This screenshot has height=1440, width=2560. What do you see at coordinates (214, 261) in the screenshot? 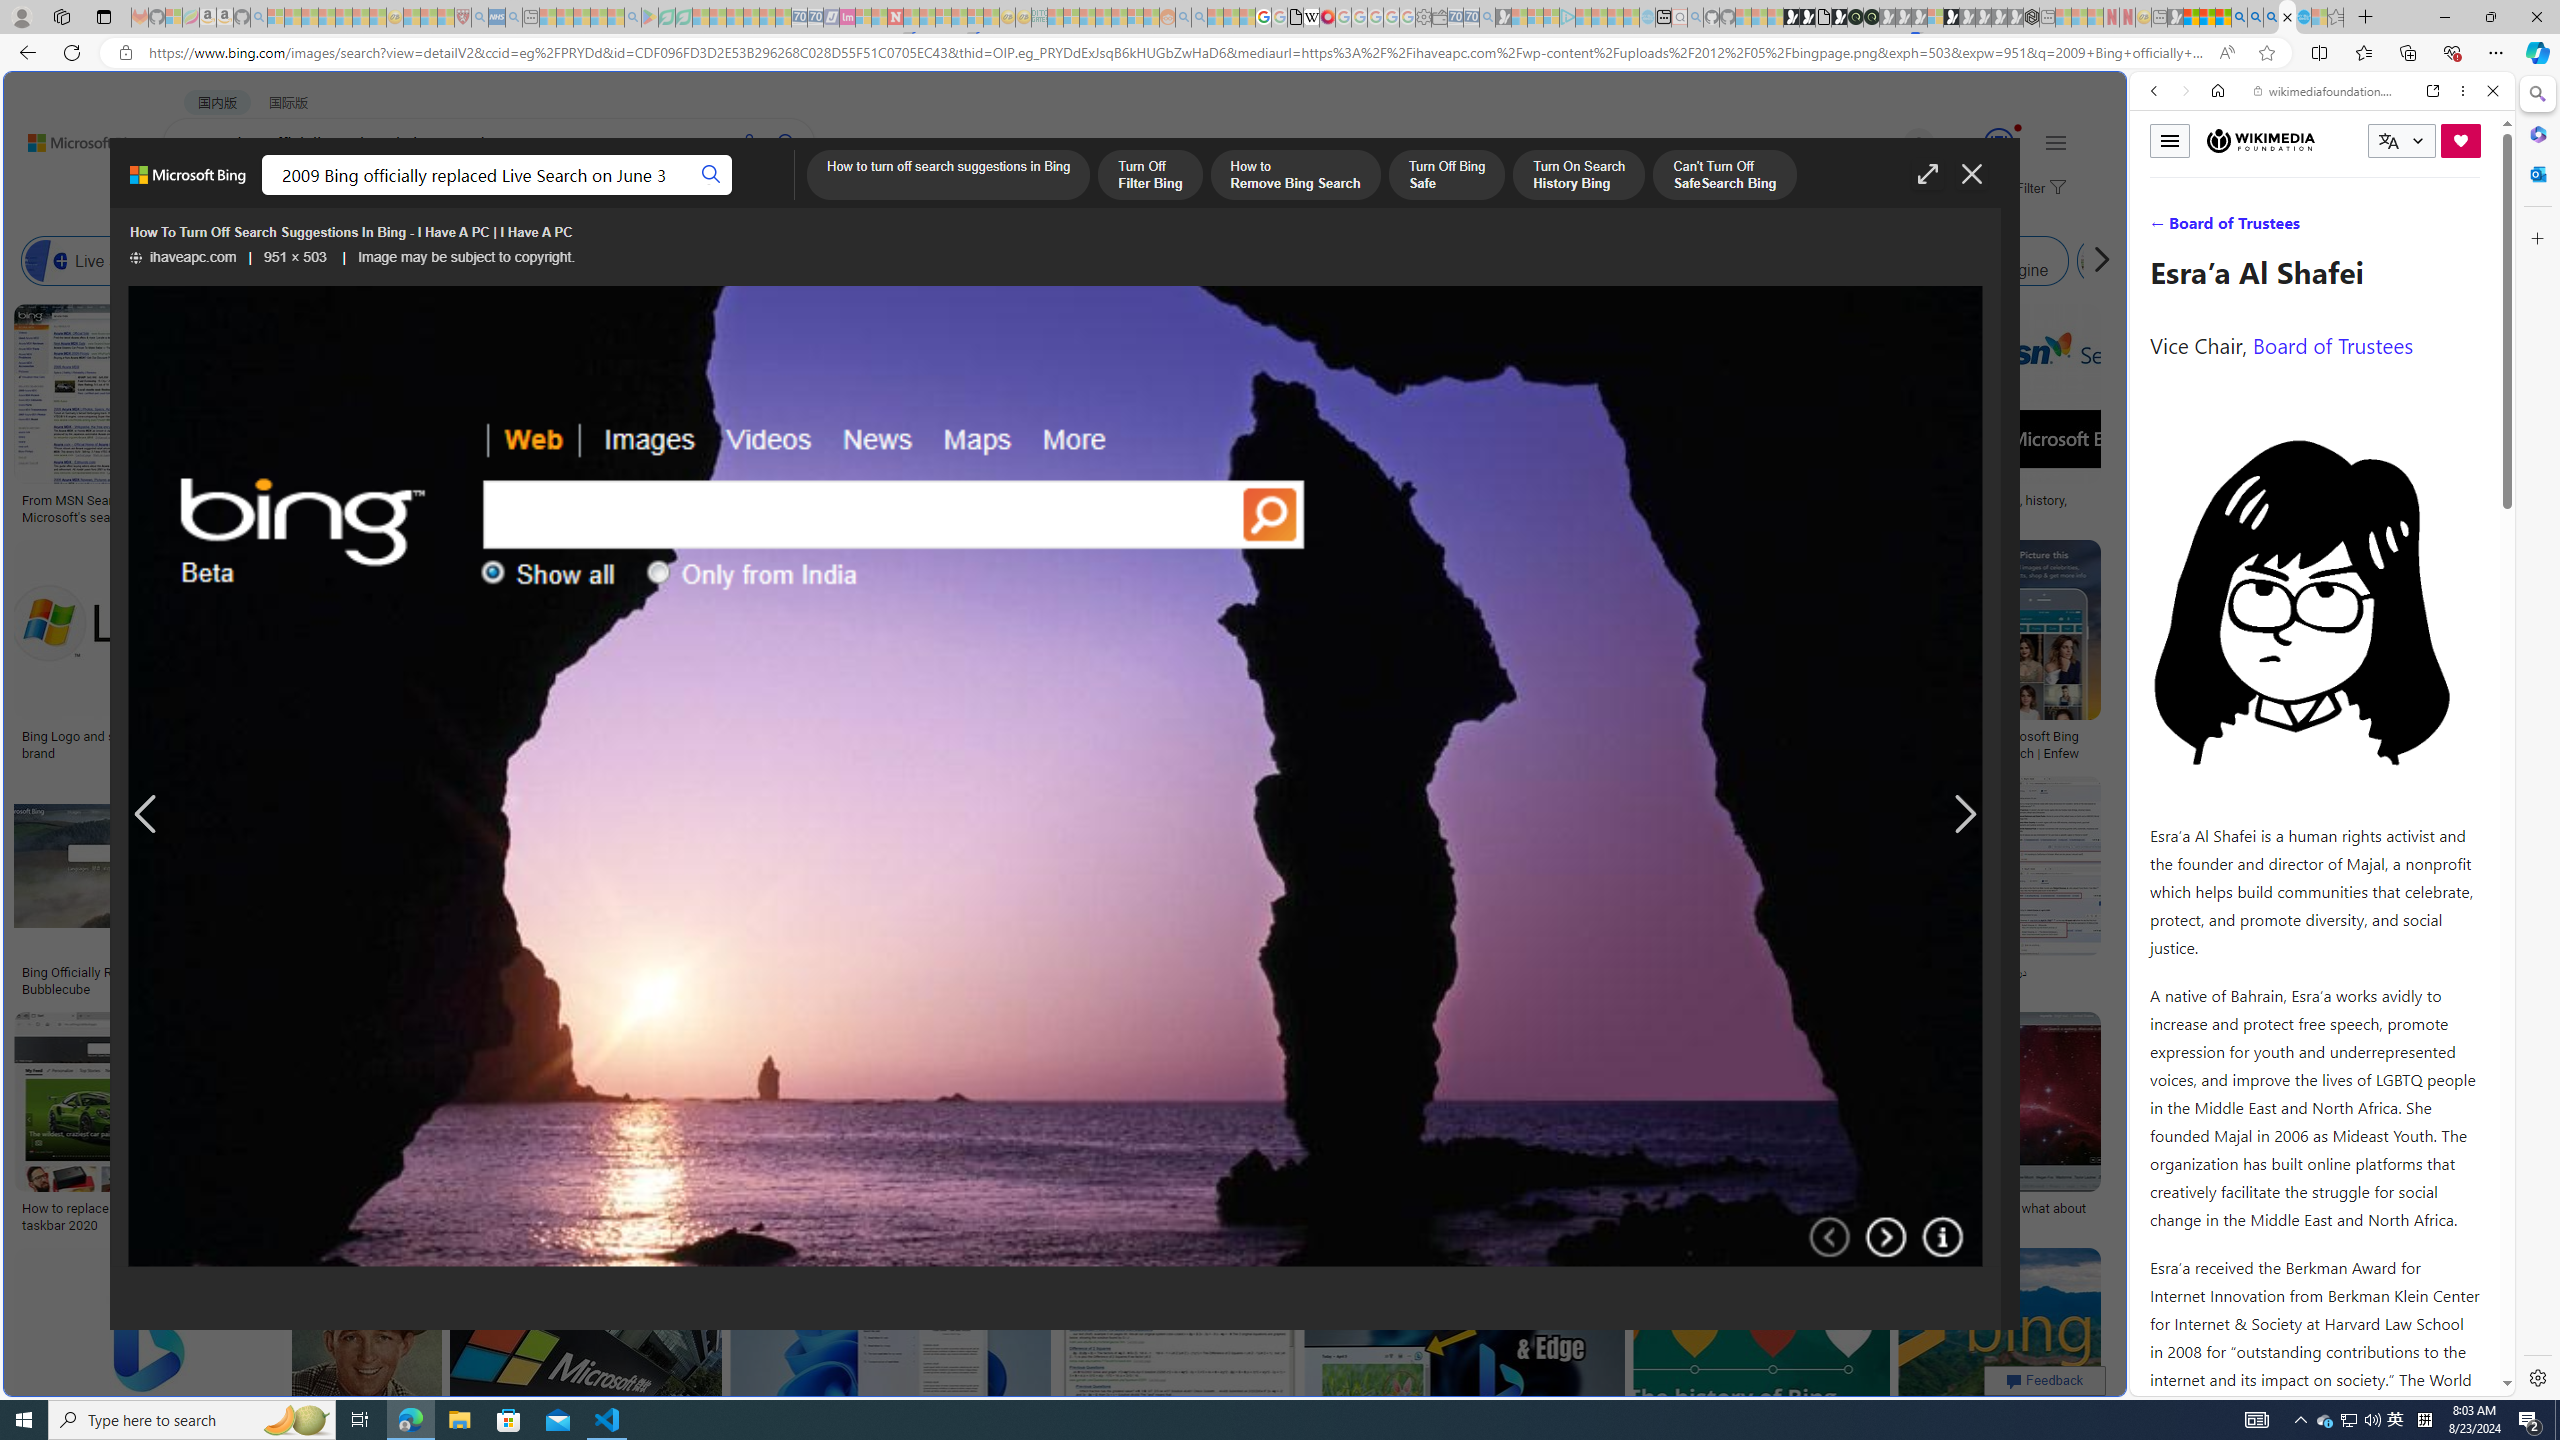
I see `Bing Voice Search` at bounding box center [214, 261].